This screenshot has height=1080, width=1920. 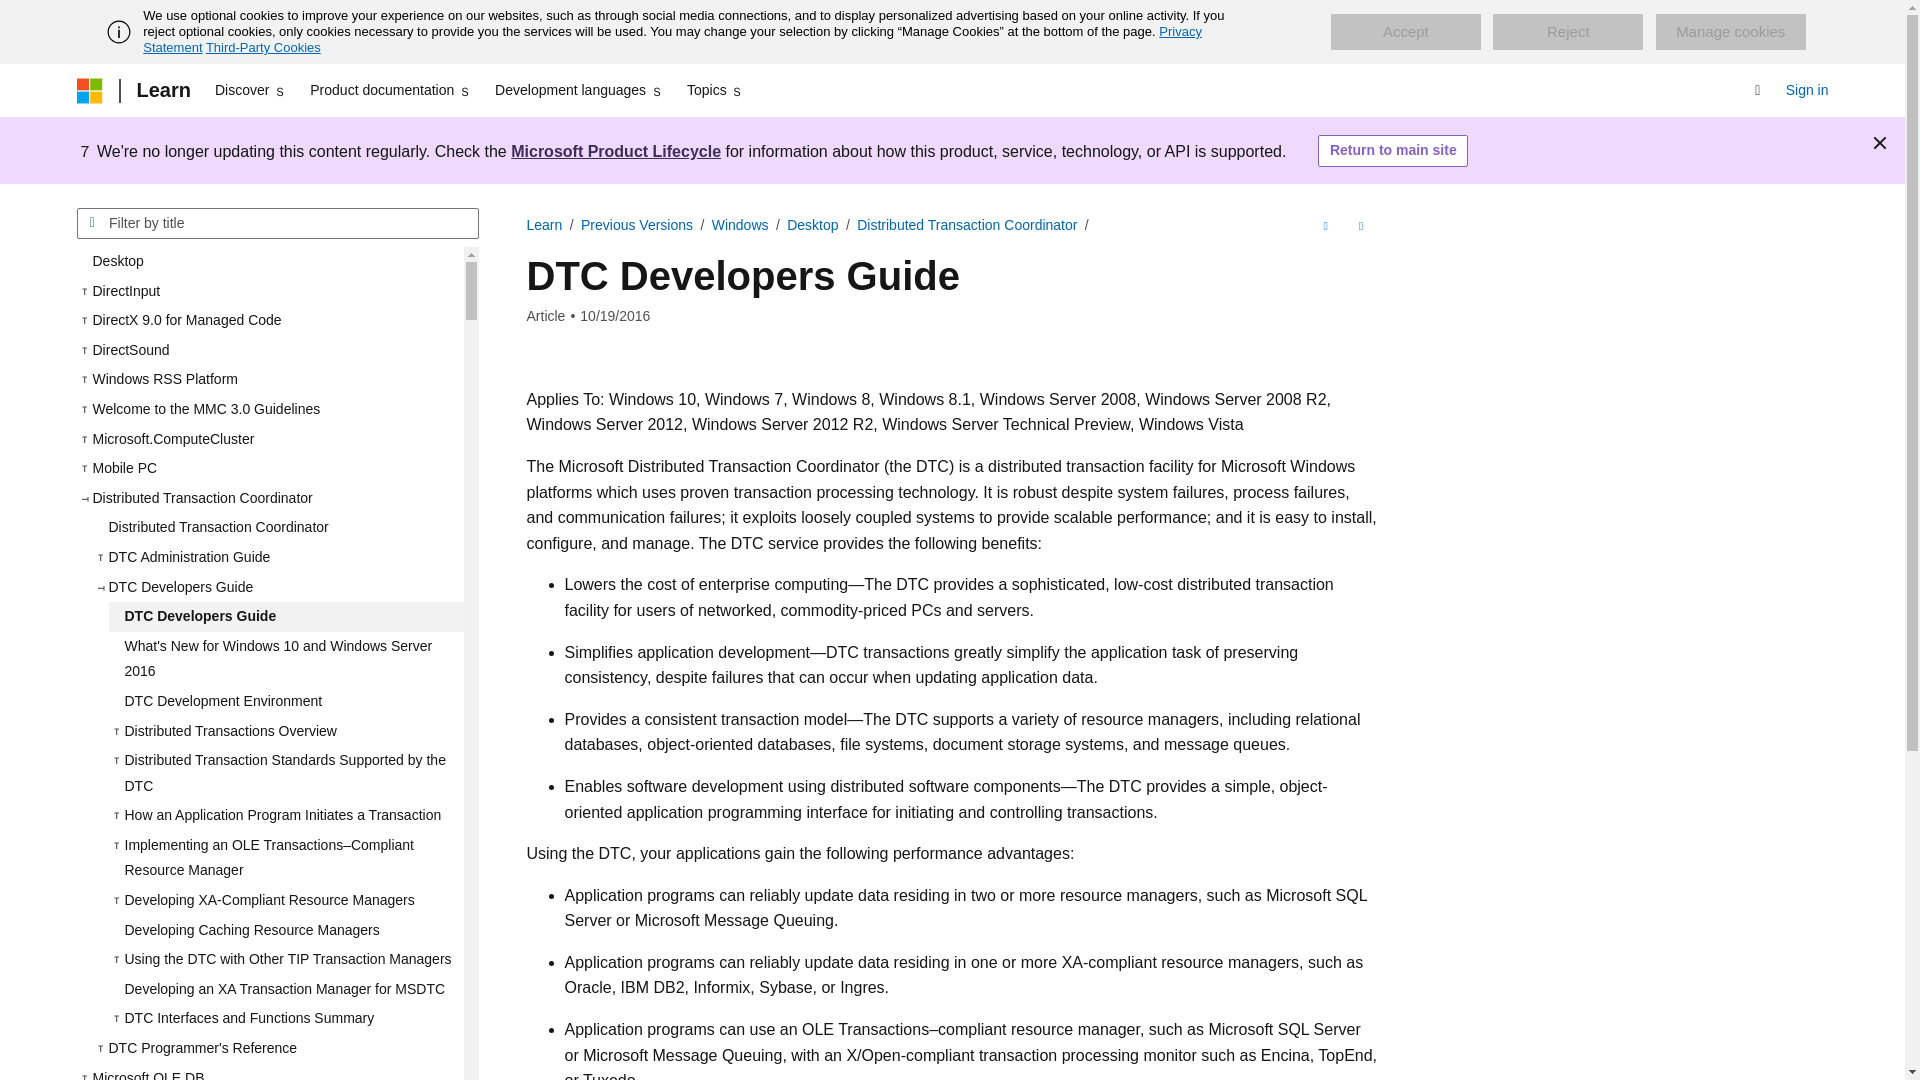 What do you see at coordinates (616, 150) in the screenshot?
I see `Microsoft Product Lifecycle` at bounding box center [616, 150].